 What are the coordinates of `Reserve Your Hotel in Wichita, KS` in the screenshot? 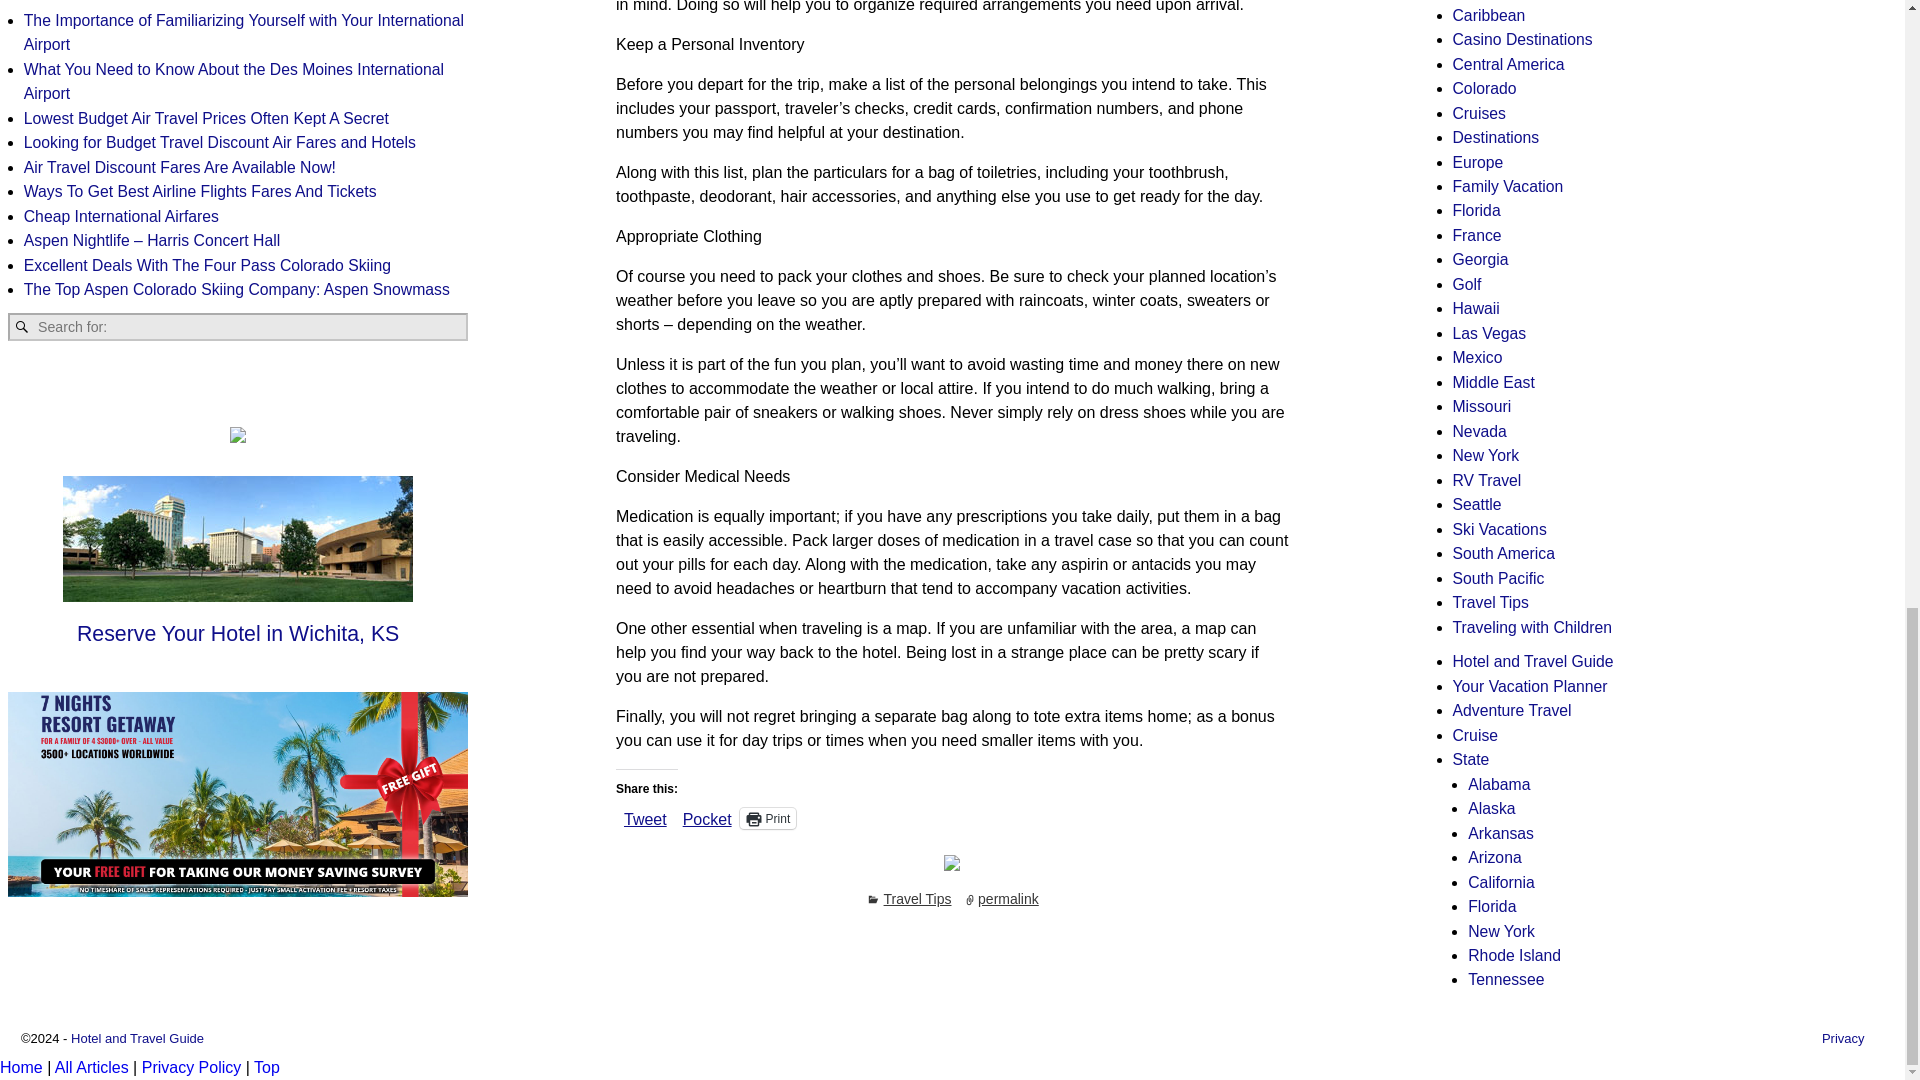 It's located at (238, 635).